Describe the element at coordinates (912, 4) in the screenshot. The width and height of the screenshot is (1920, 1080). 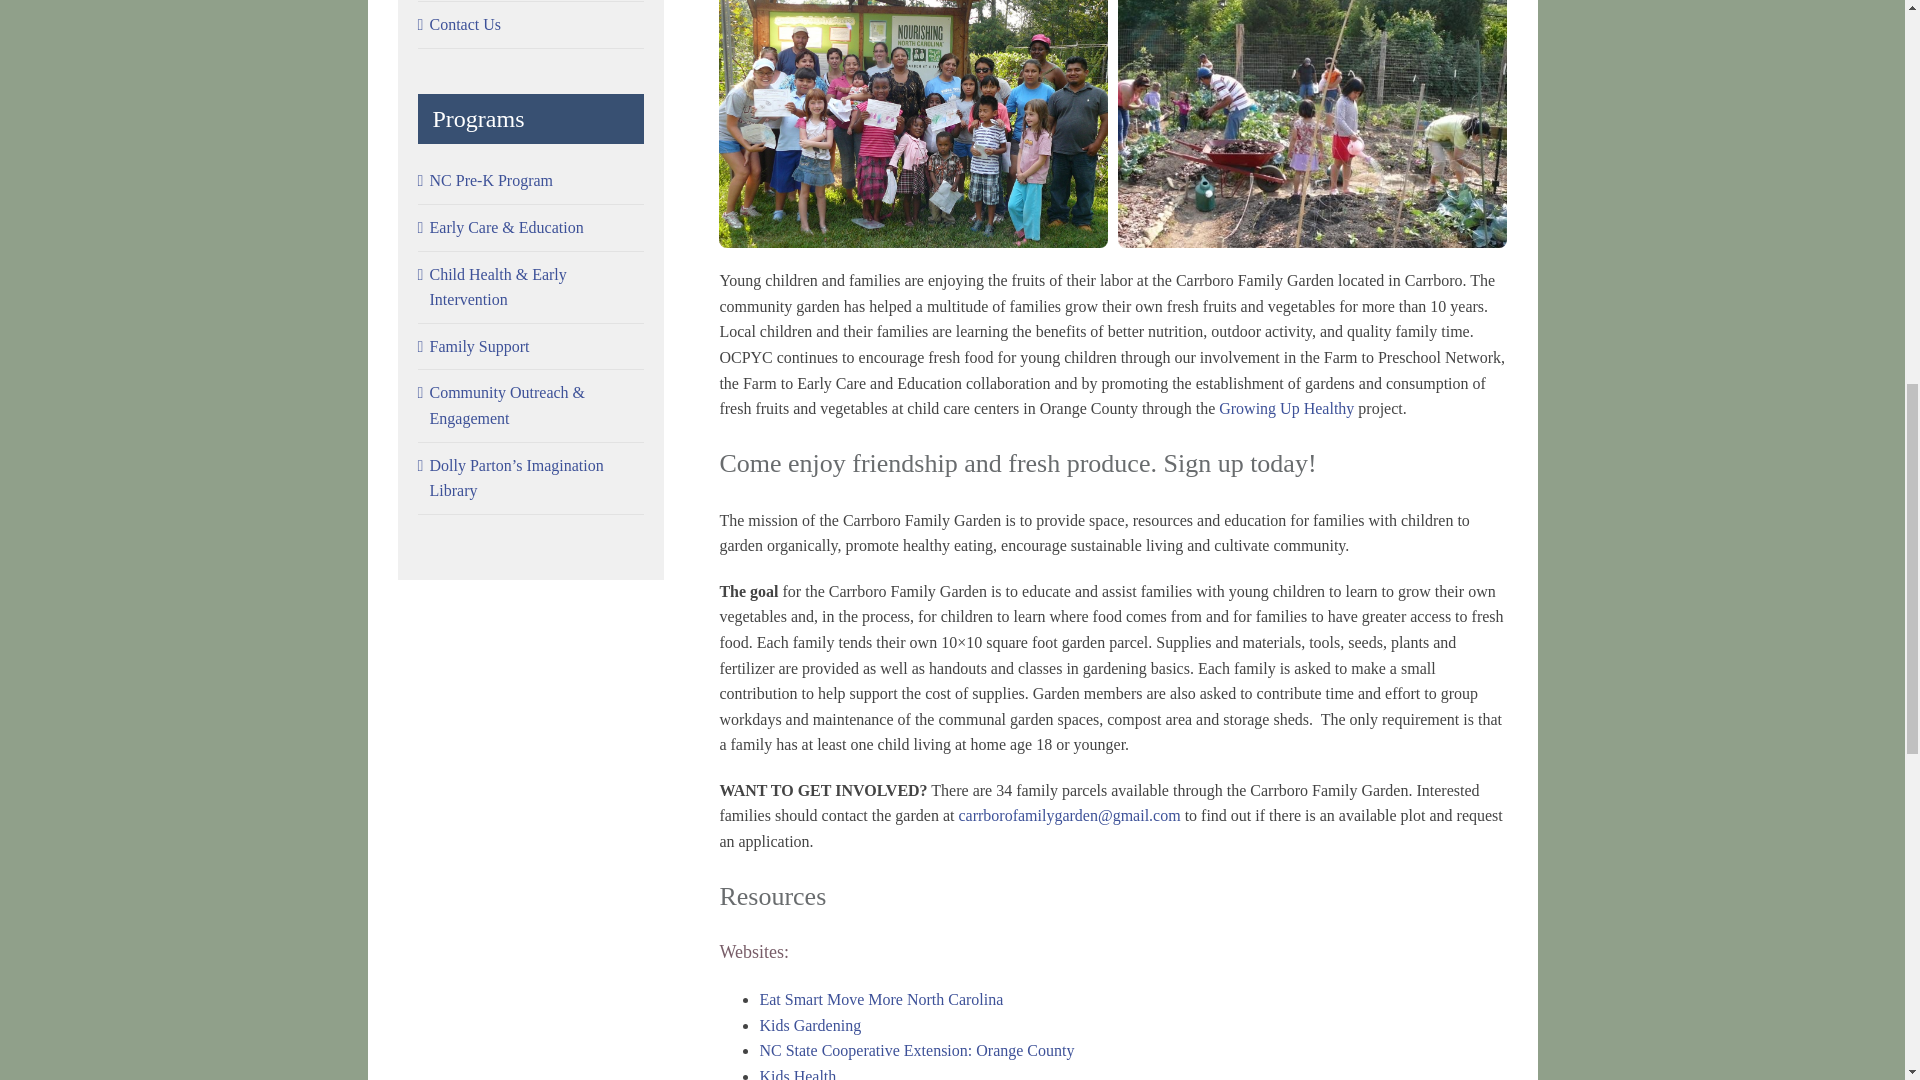
I see `group shot` at that location.